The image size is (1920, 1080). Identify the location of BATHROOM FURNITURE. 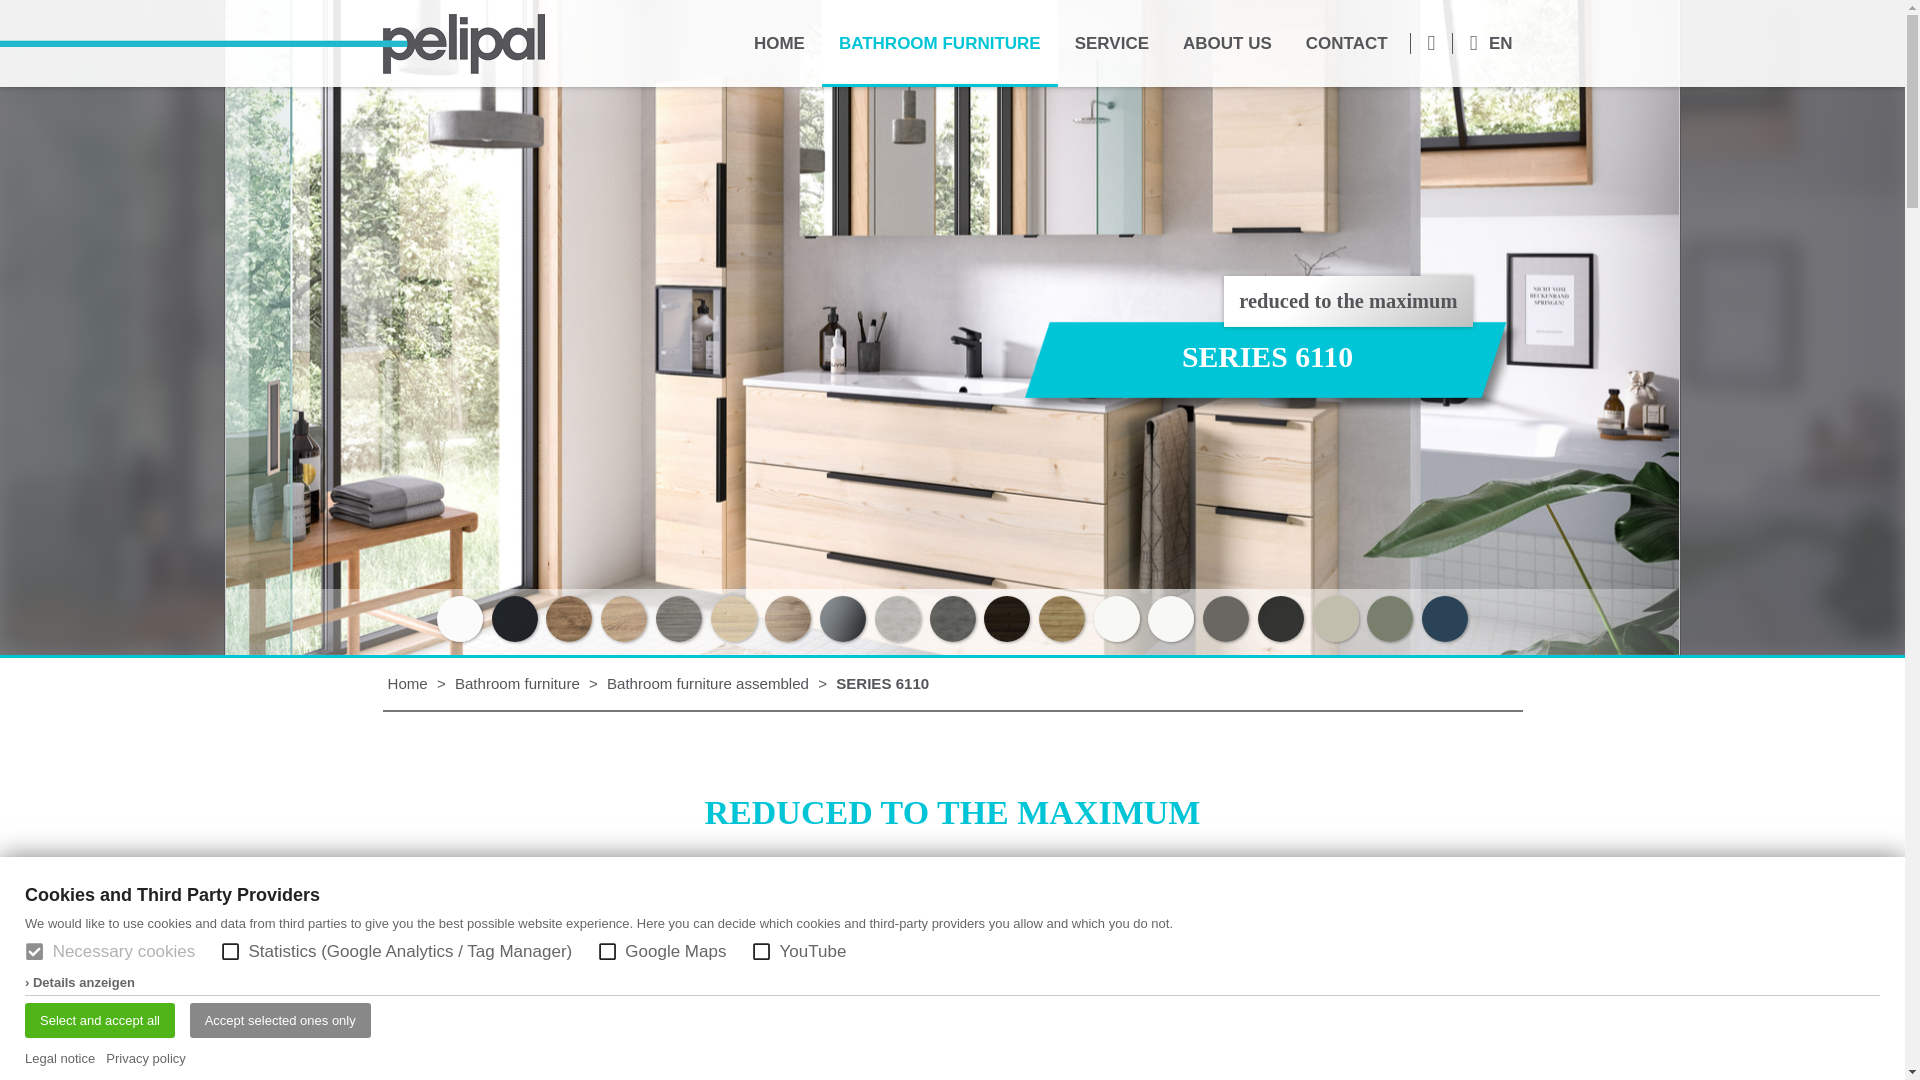
(939, 44).